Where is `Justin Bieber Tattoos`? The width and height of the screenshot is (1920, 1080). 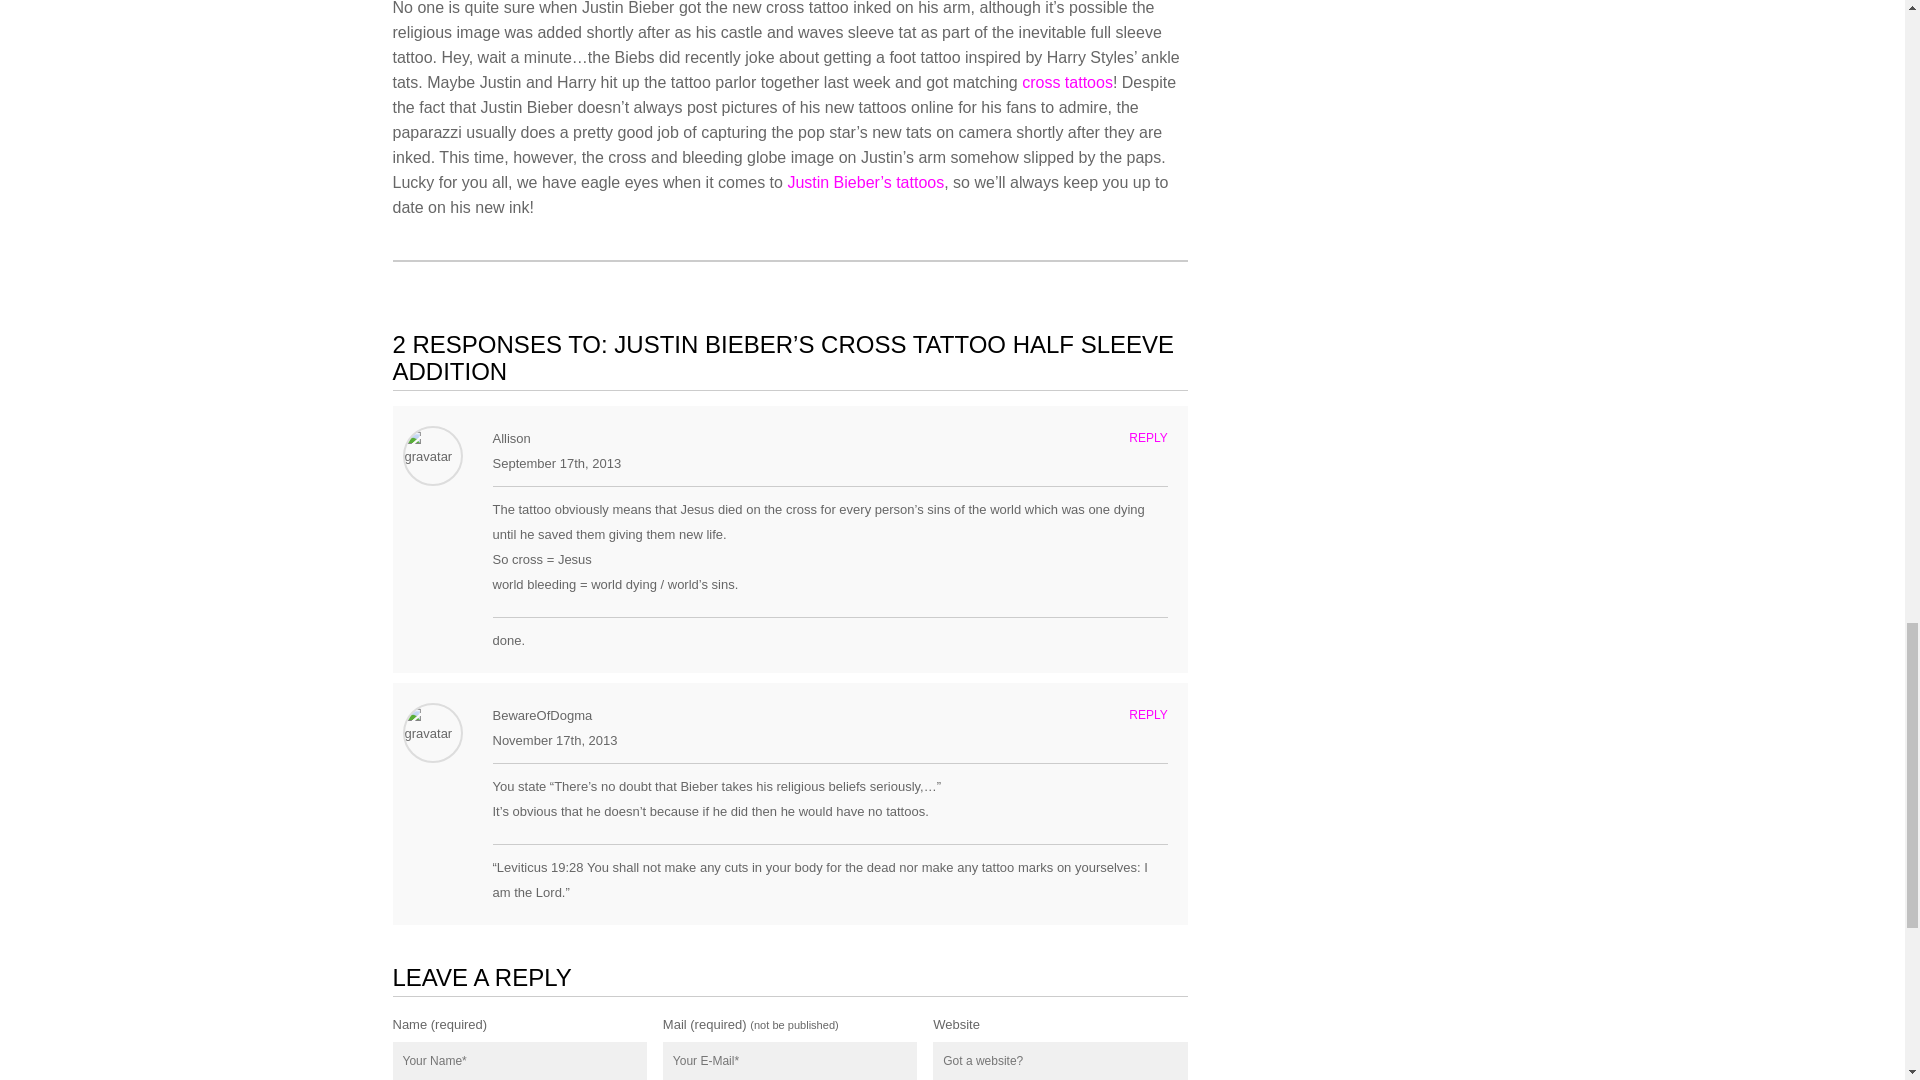 Justin Bieber Tattoos is located at coordinates (866, 182).